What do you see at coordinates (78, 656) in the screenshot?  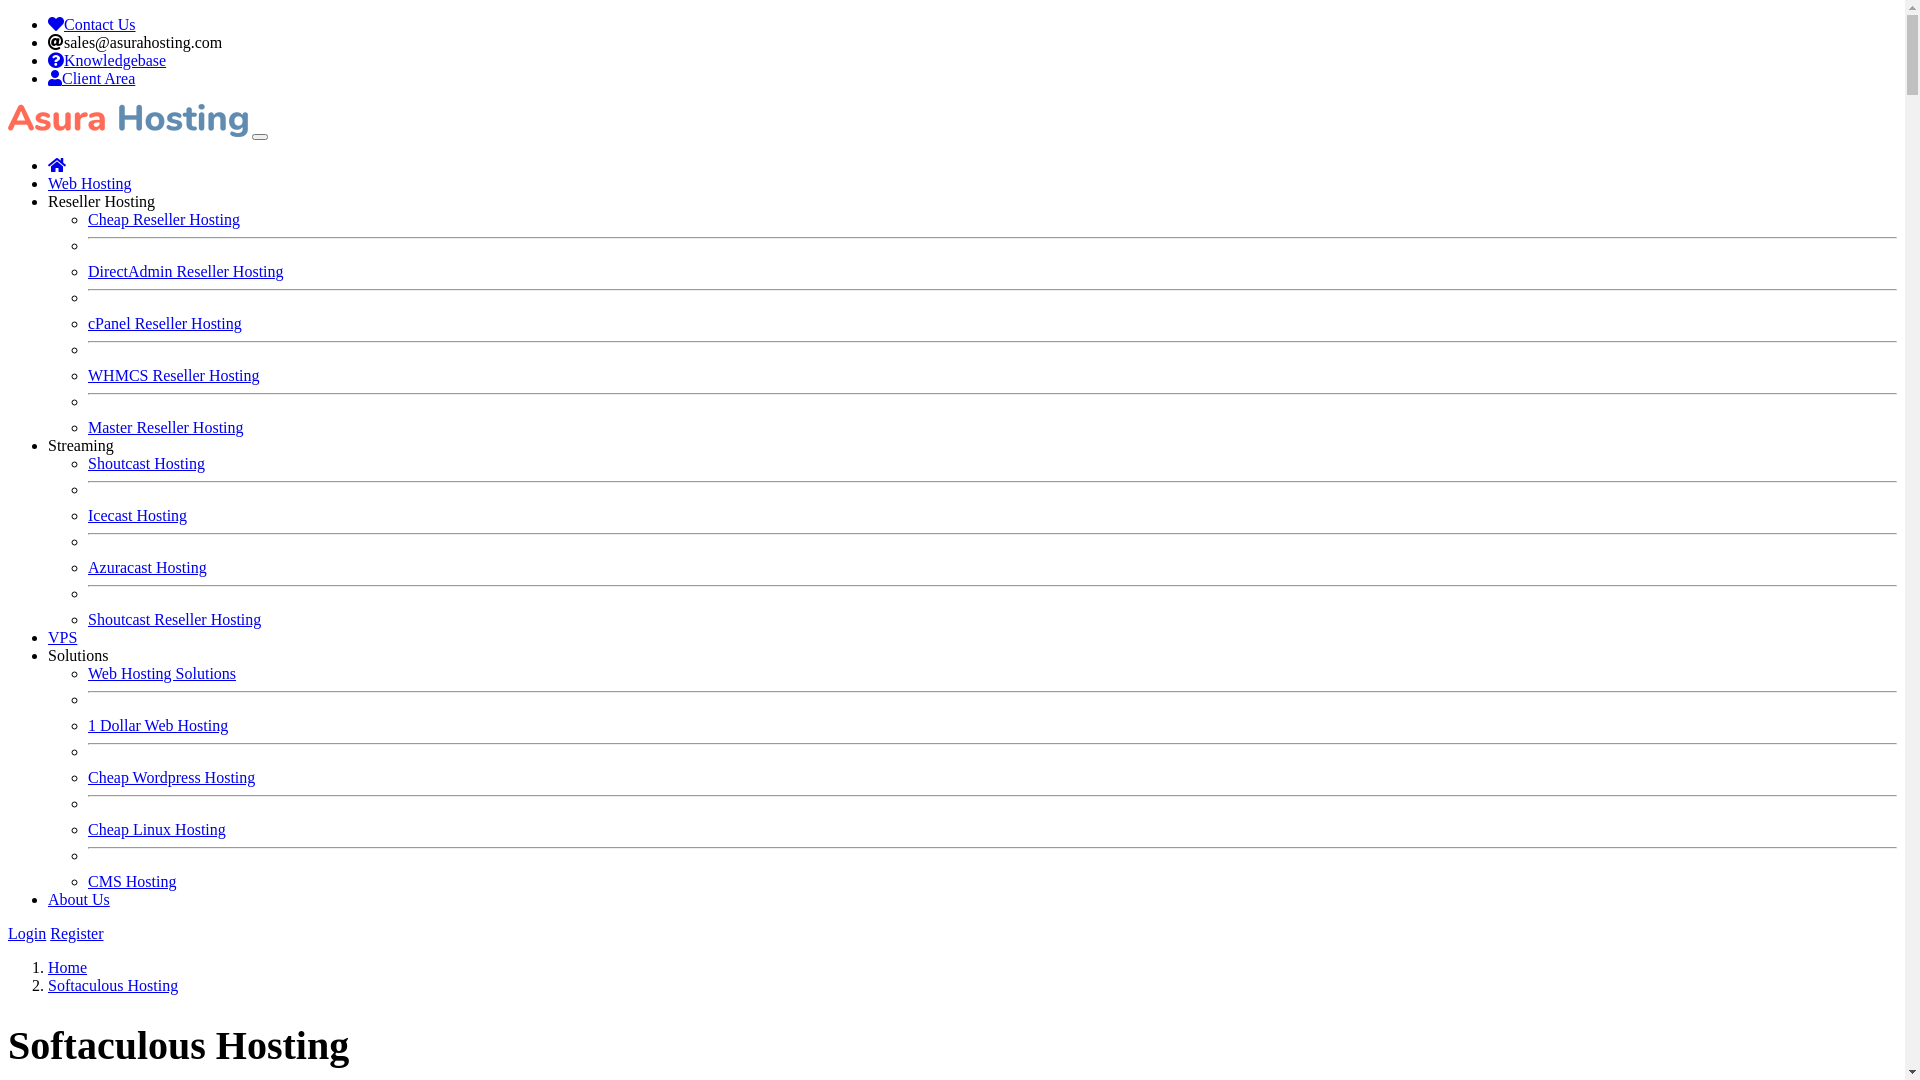 I see `Solutions` at bounding box center [78, 656].